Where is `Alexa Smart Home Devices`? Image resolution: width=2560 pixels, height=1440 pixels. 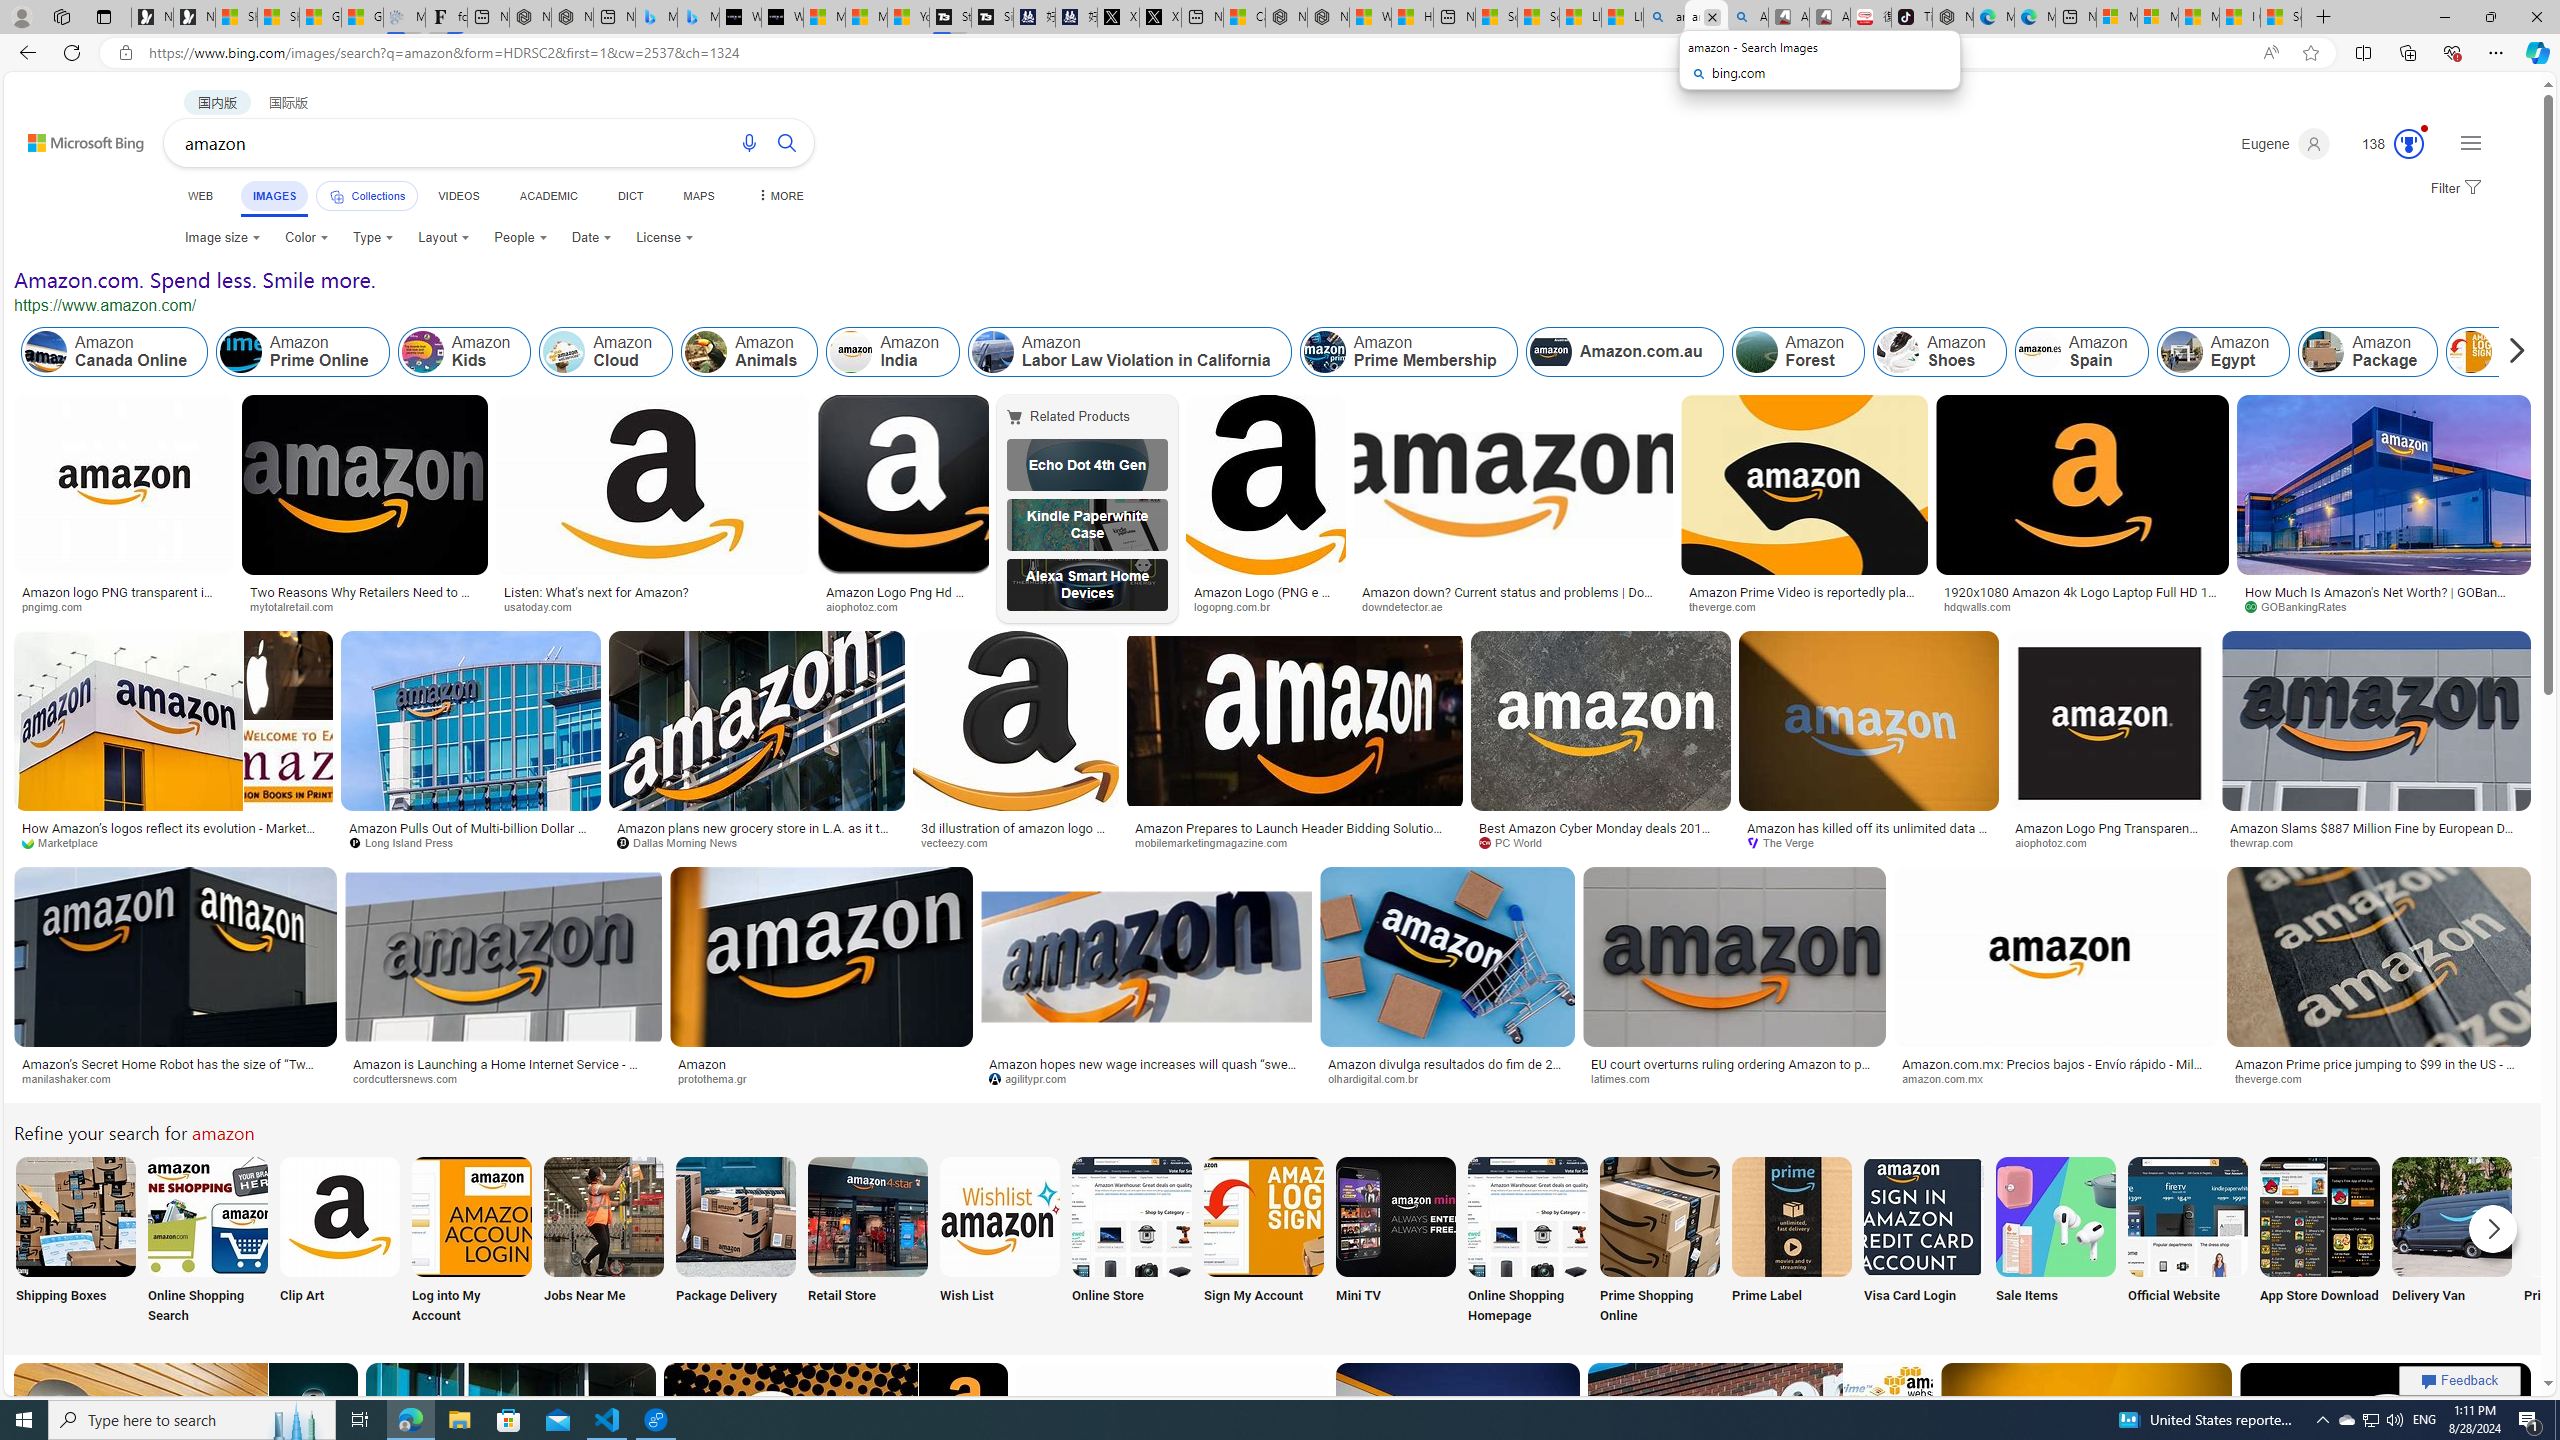 Alexa Smart Home Devices is located at coordinates (1086, 584).